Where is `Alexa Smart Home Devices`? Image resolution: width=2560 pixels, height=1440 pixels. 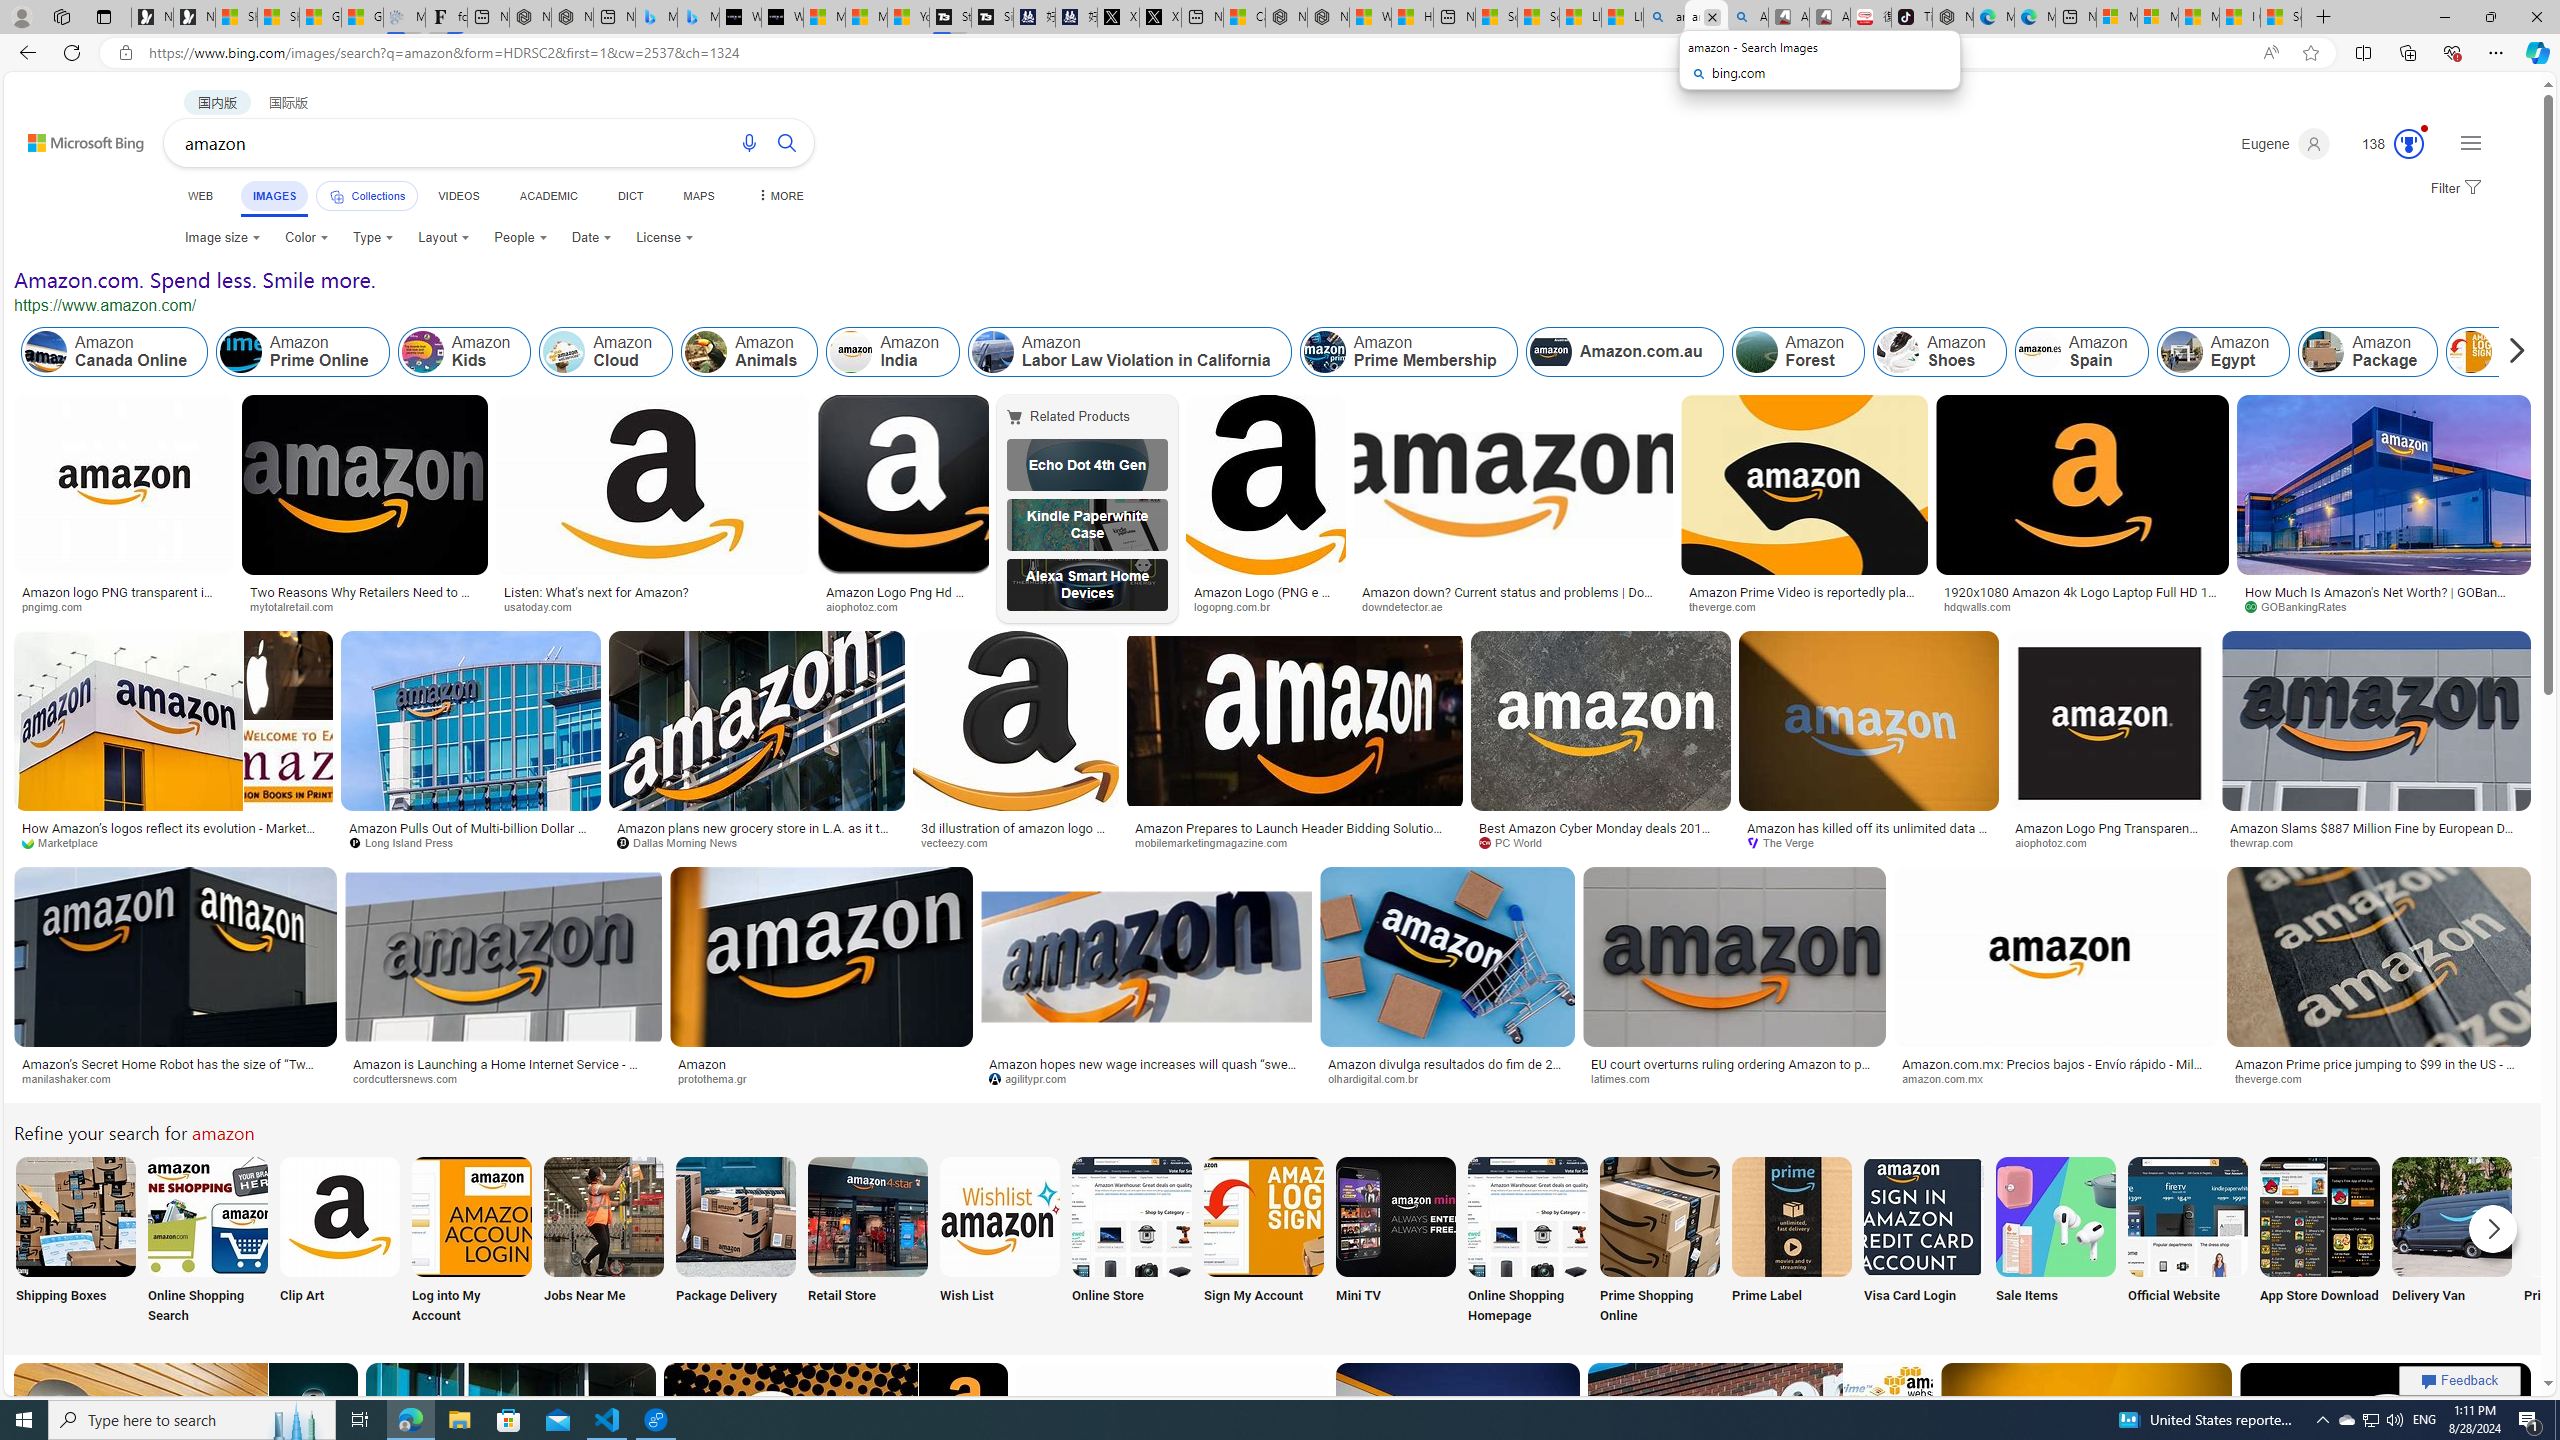 Alexa Smart Home Devices is located at coordinates (1086, 584).